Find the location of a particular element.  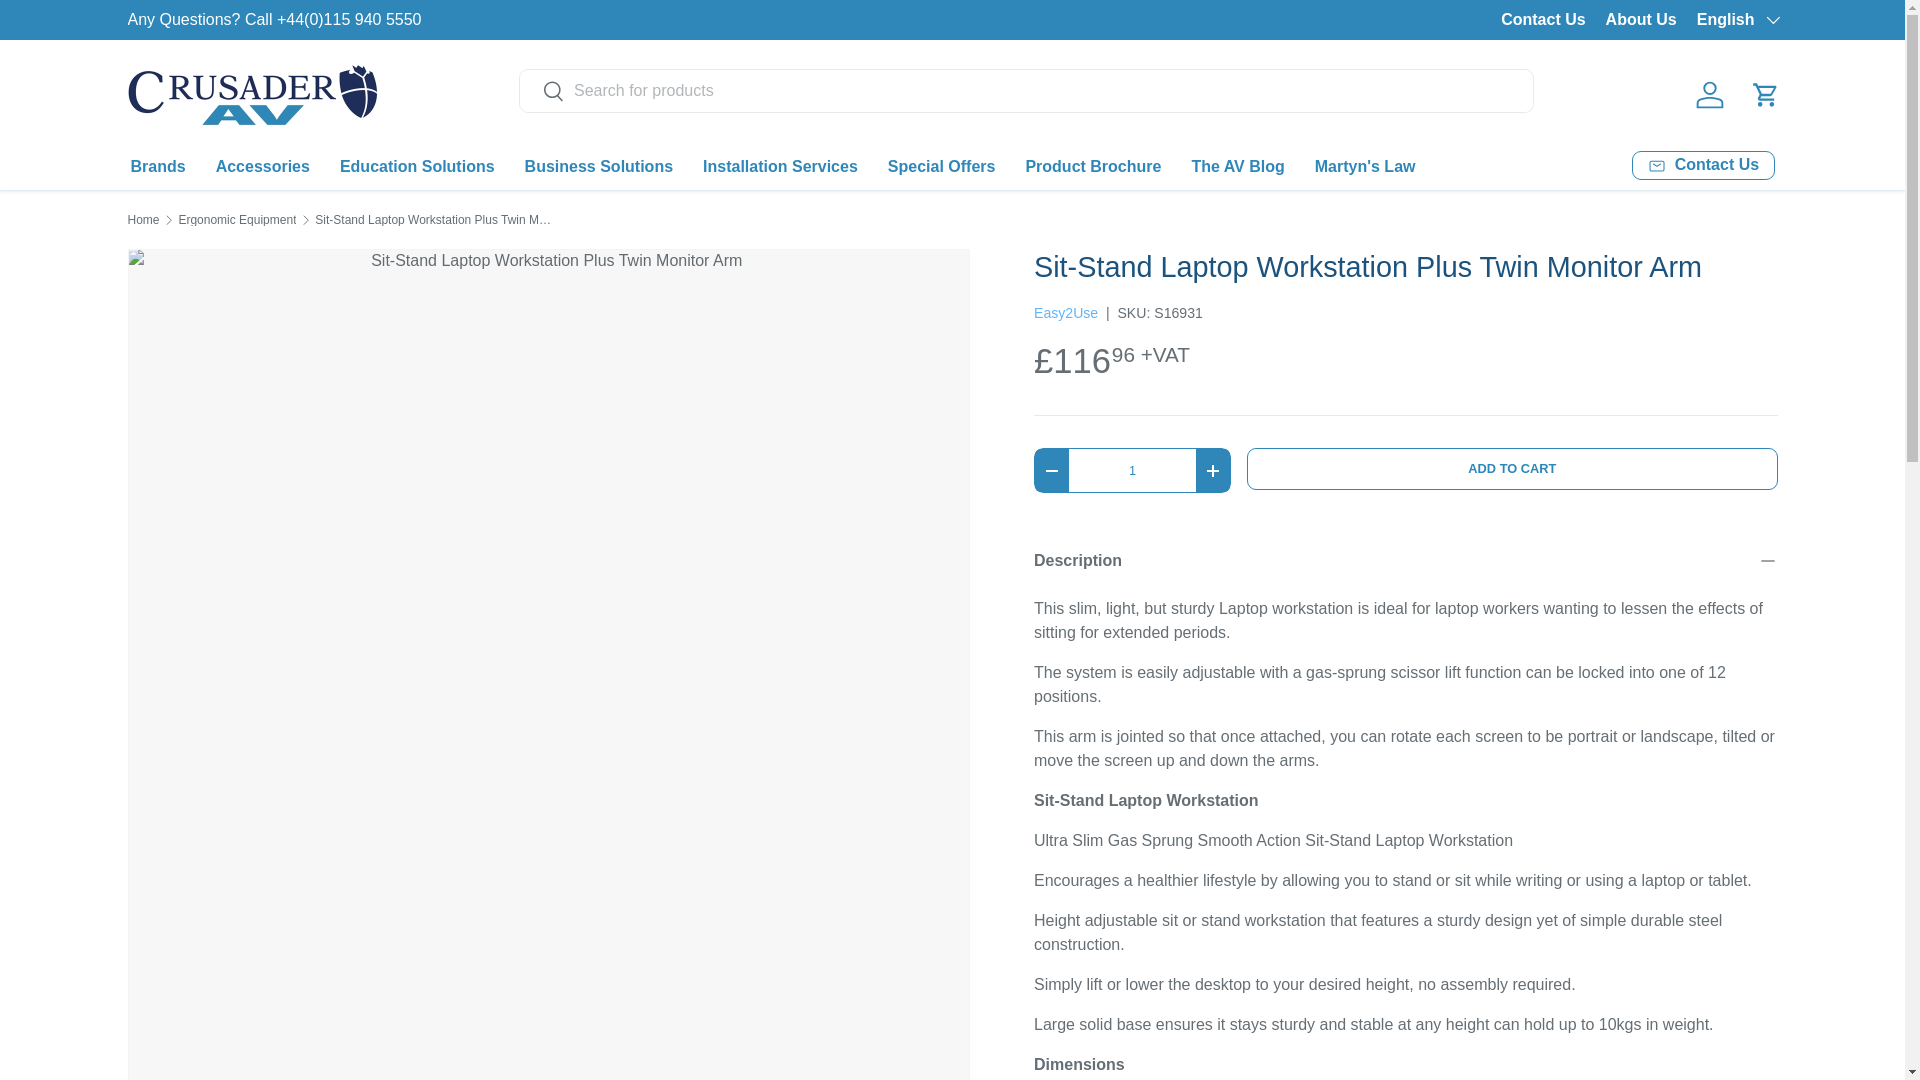

Home is located at coordinates (144, 219).